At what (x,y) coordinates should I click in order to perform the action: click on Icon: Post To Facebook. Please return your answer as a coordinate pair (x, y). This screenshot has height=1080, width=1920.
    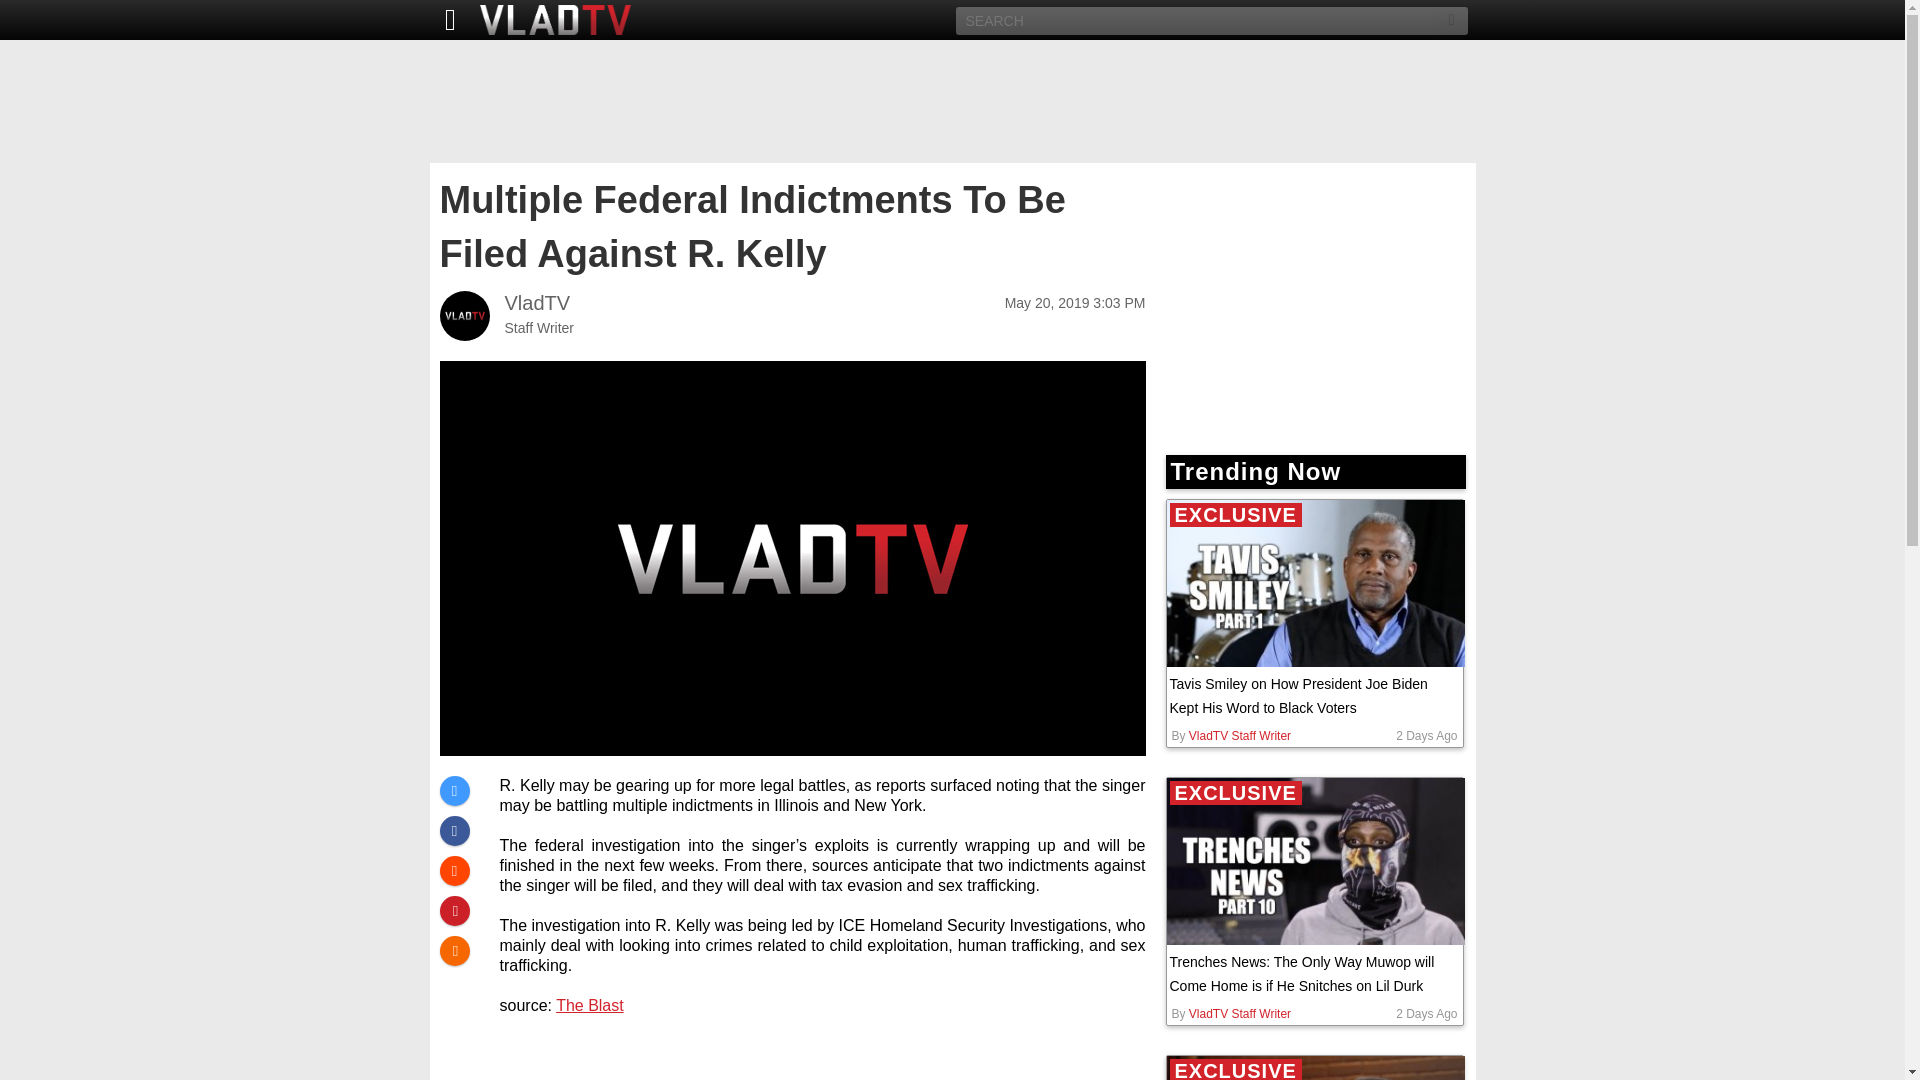
    Looking at the image, I should click on (454, 830).